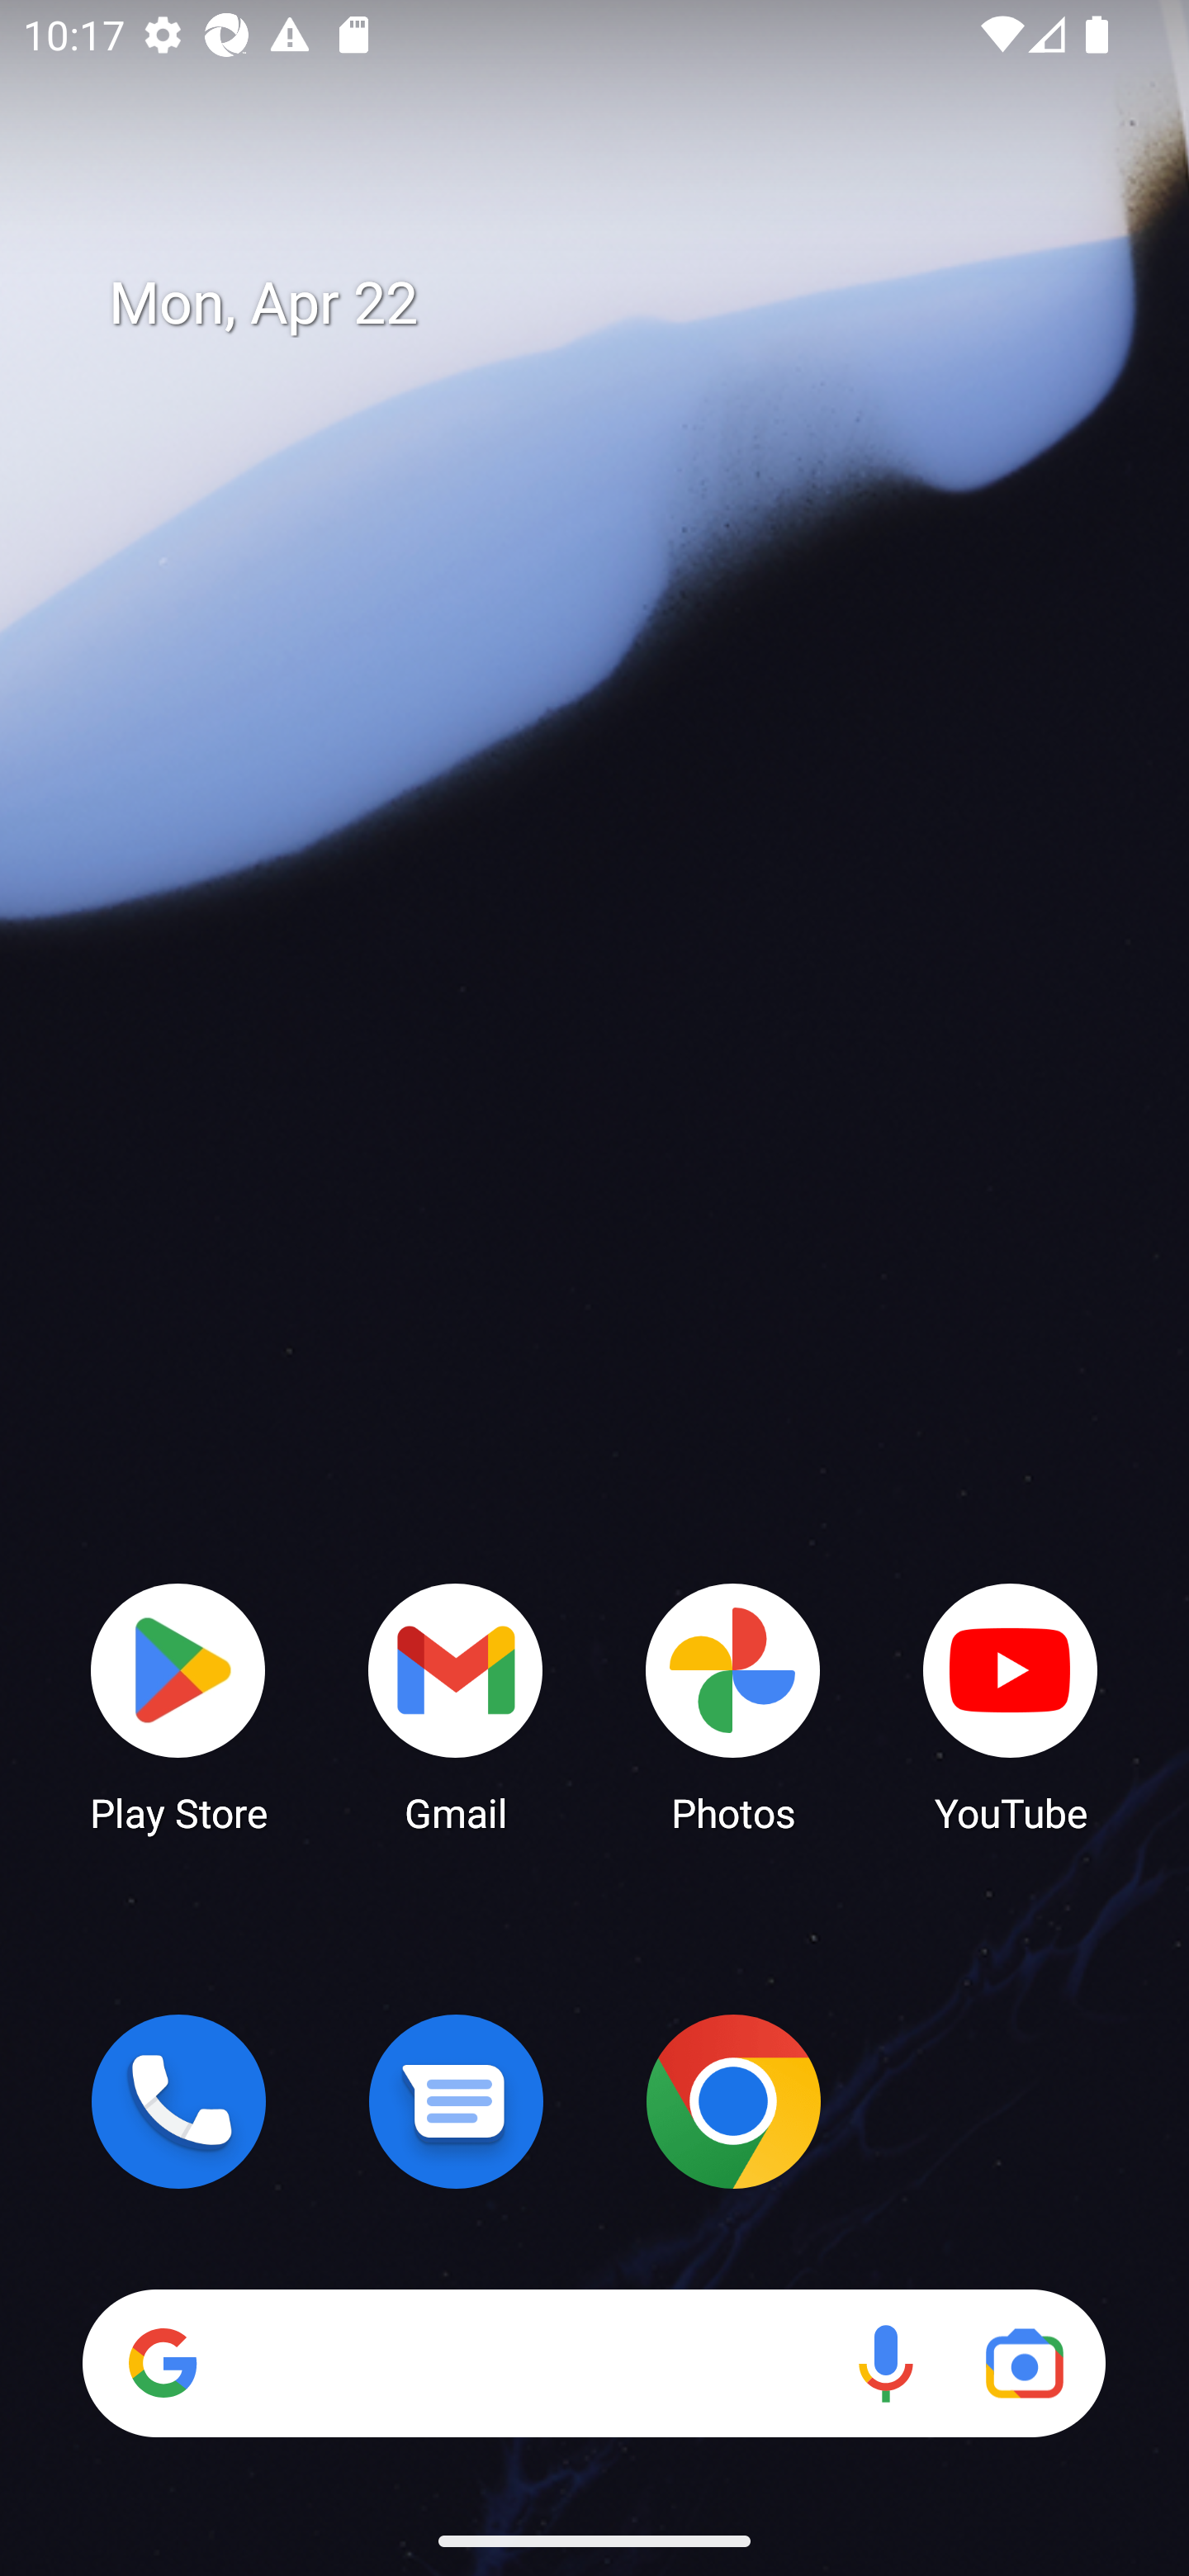 This screenshot has height=2576, width=1189. What do you see at coordinates (178, 1706) in the screenshot?
I see `Play Store` at bounding box center [178, 1706].